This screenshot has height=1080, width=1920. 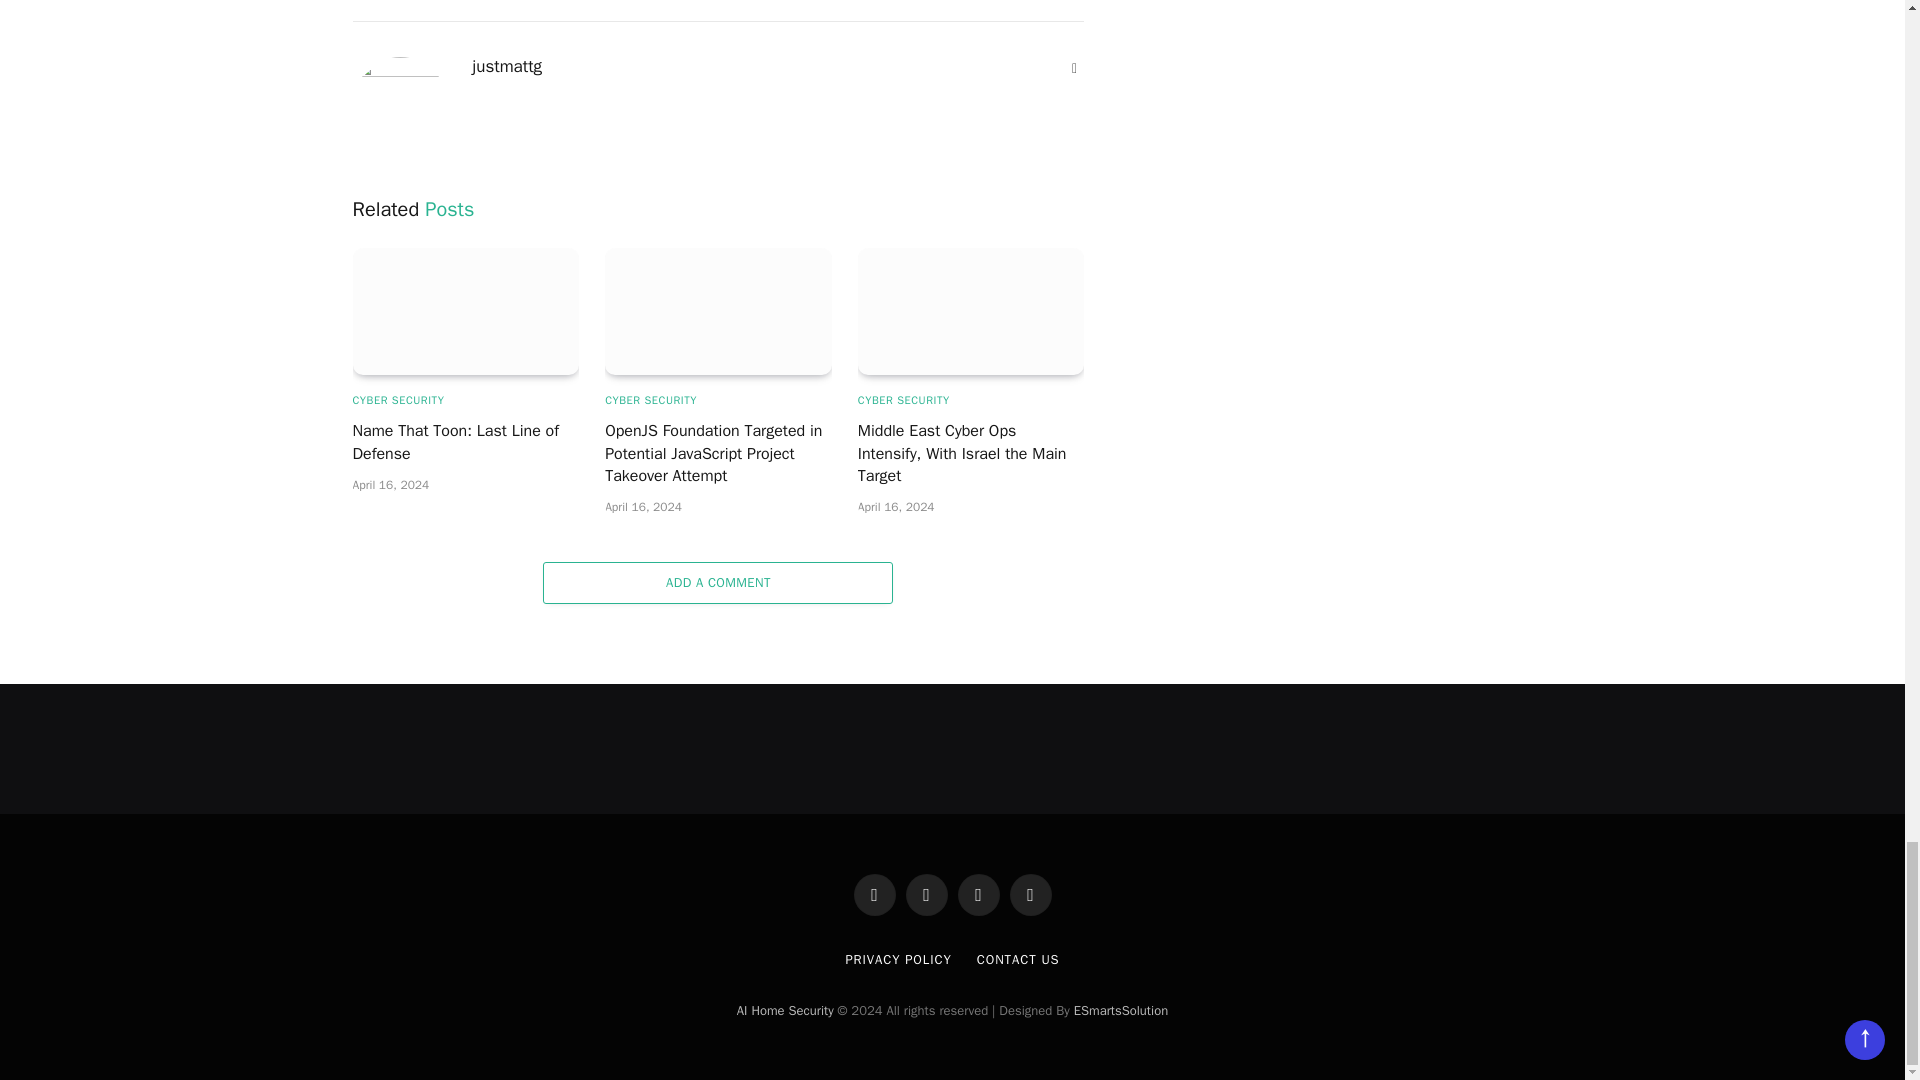 What do you see at coordinates (465, 311) in the screenshot?
I see `Name That Toon: Last Line of Defense` at bounding box center [465, 311].